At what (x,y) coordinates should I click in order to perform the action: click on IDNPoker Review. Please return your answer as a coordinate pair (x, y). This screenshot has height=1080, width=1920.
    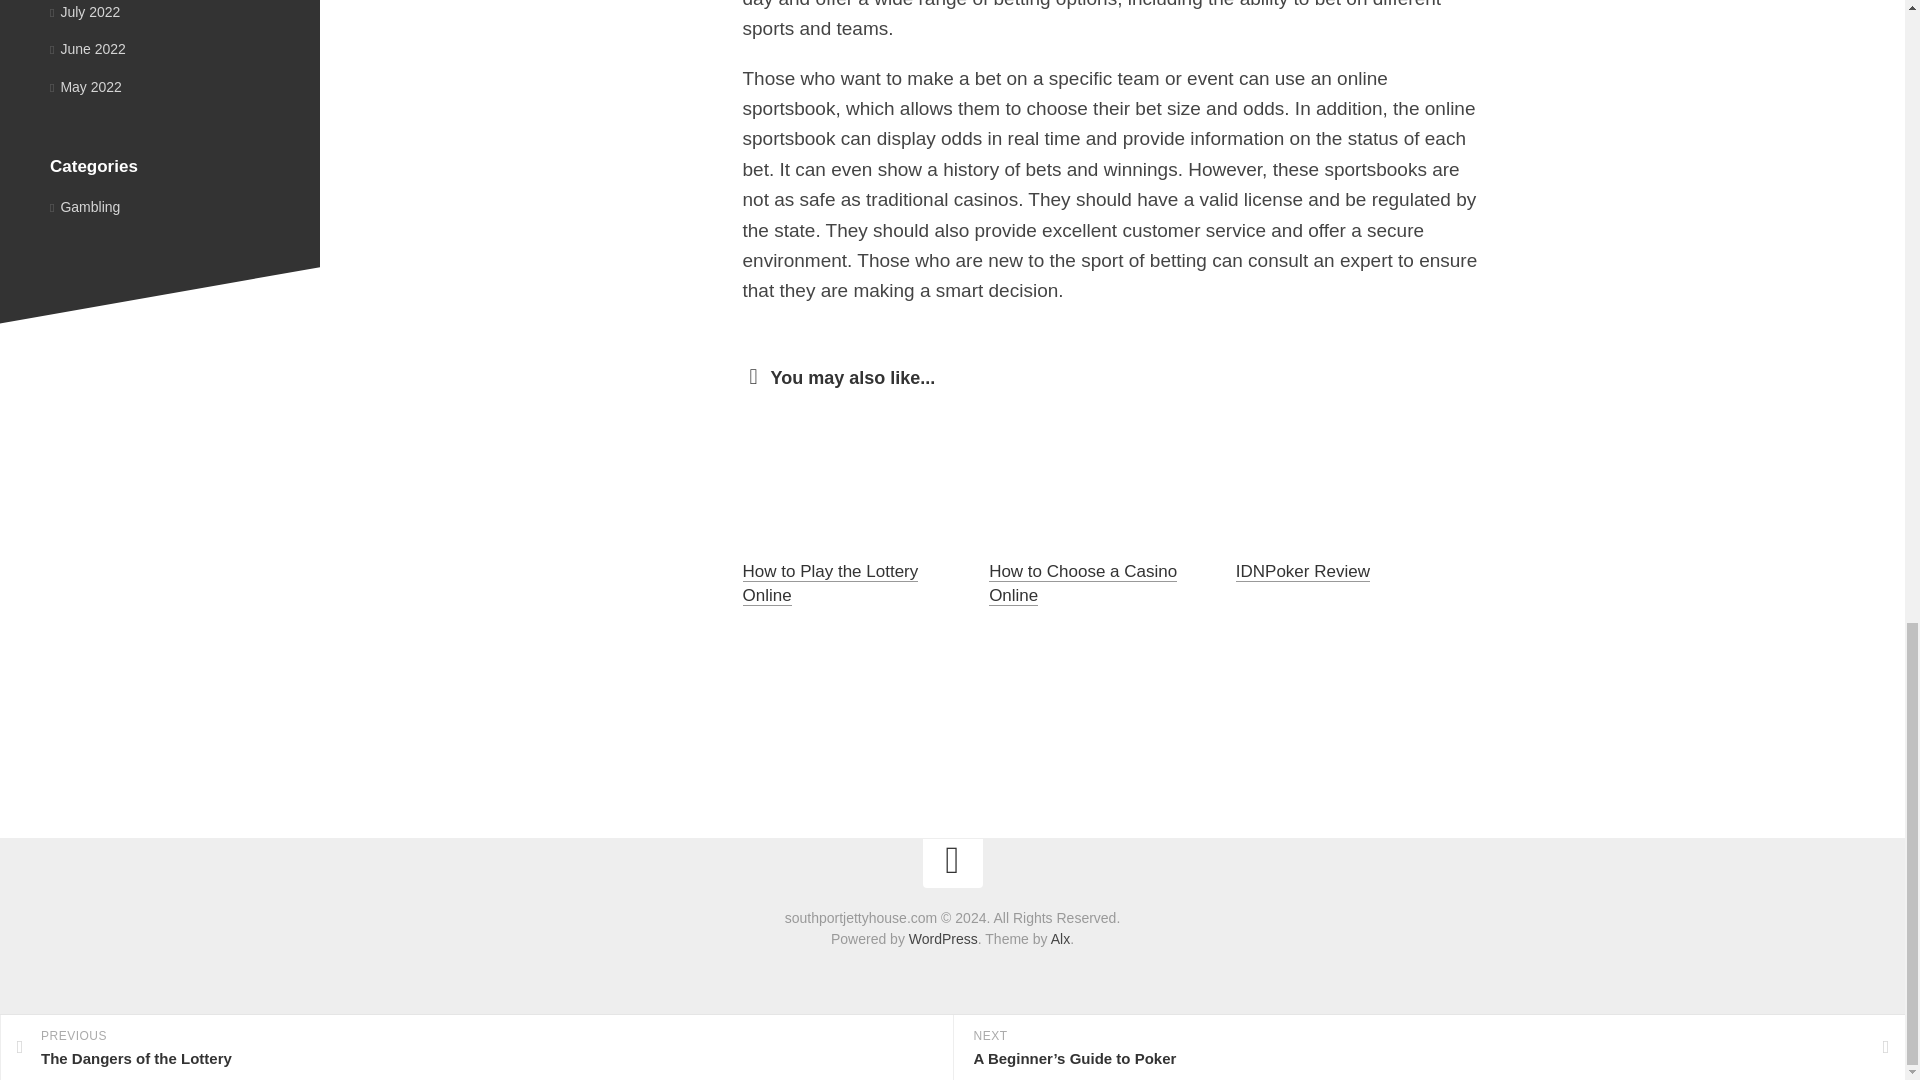
    Looking at the image, I should click on (1303, 571).